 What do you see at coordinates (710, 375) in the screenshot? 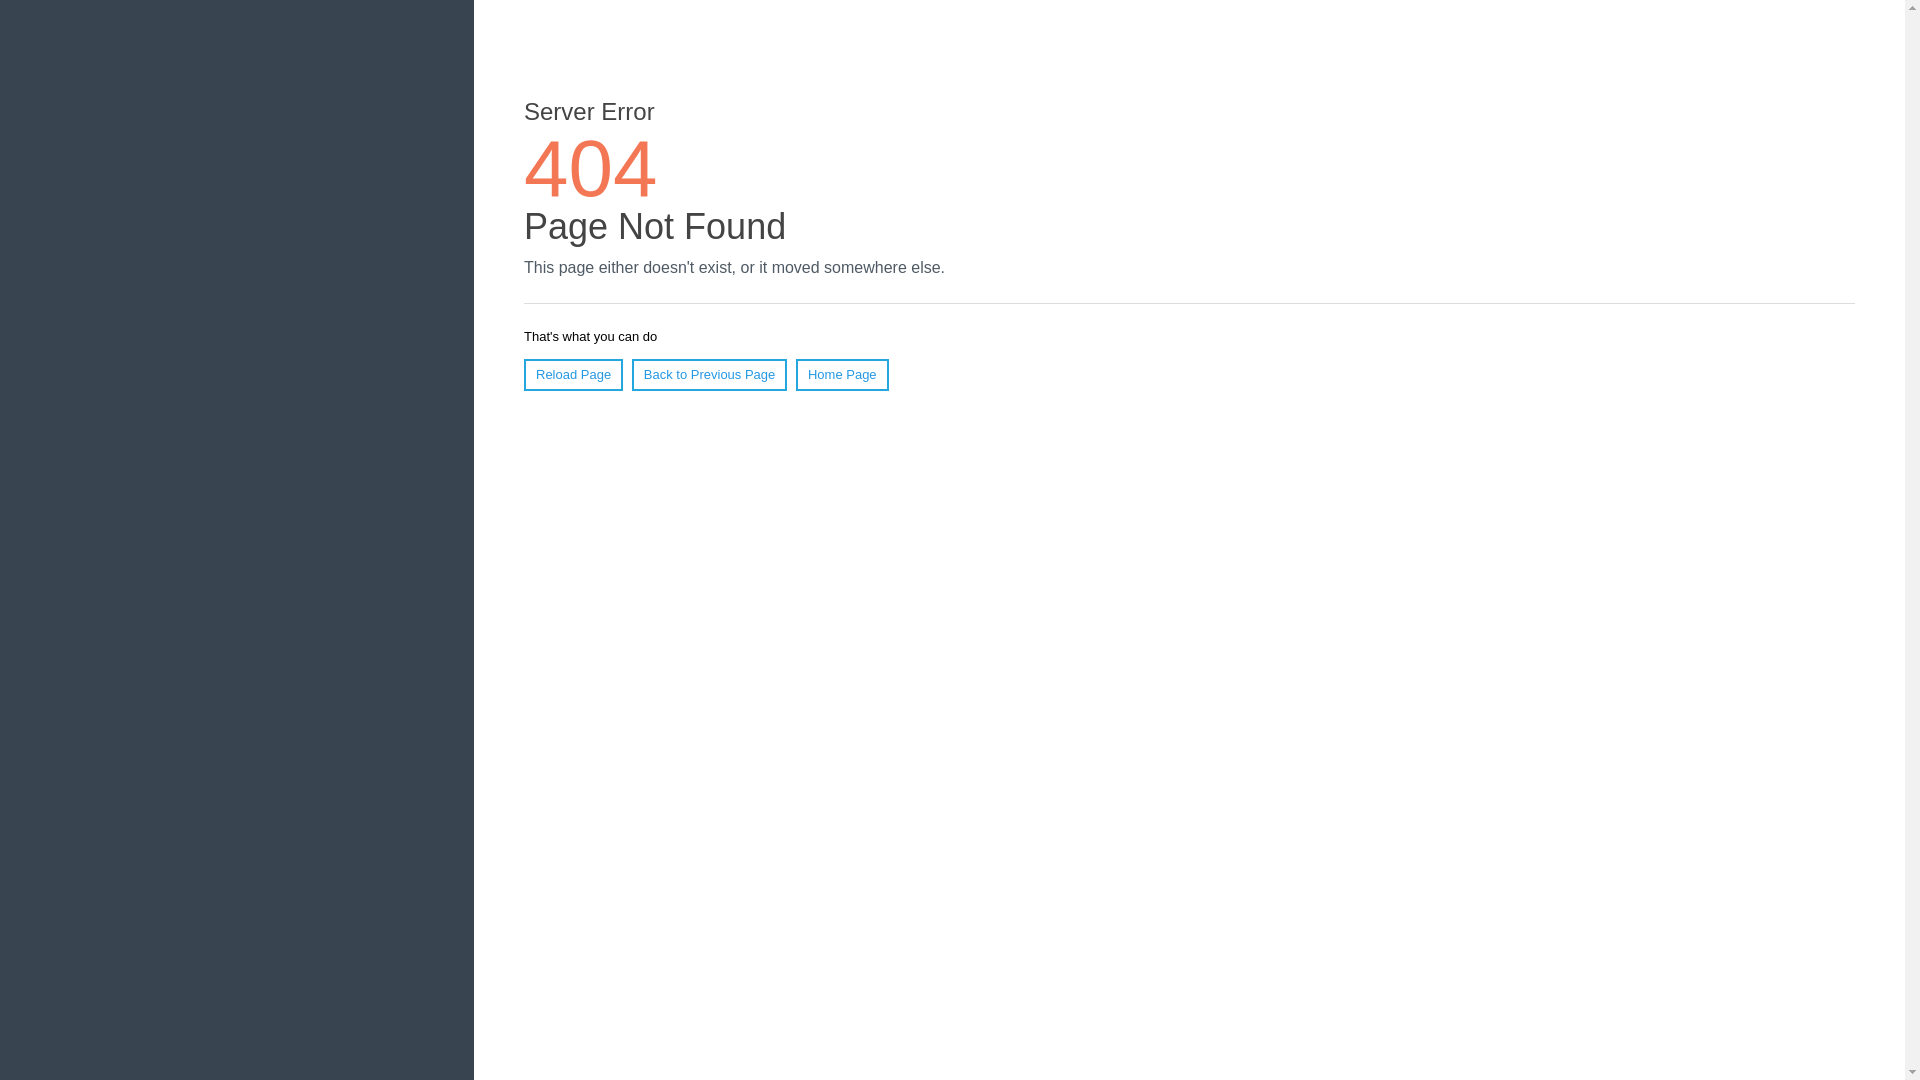
I see `Back to Previous Page` at bounding box center [710, 375].